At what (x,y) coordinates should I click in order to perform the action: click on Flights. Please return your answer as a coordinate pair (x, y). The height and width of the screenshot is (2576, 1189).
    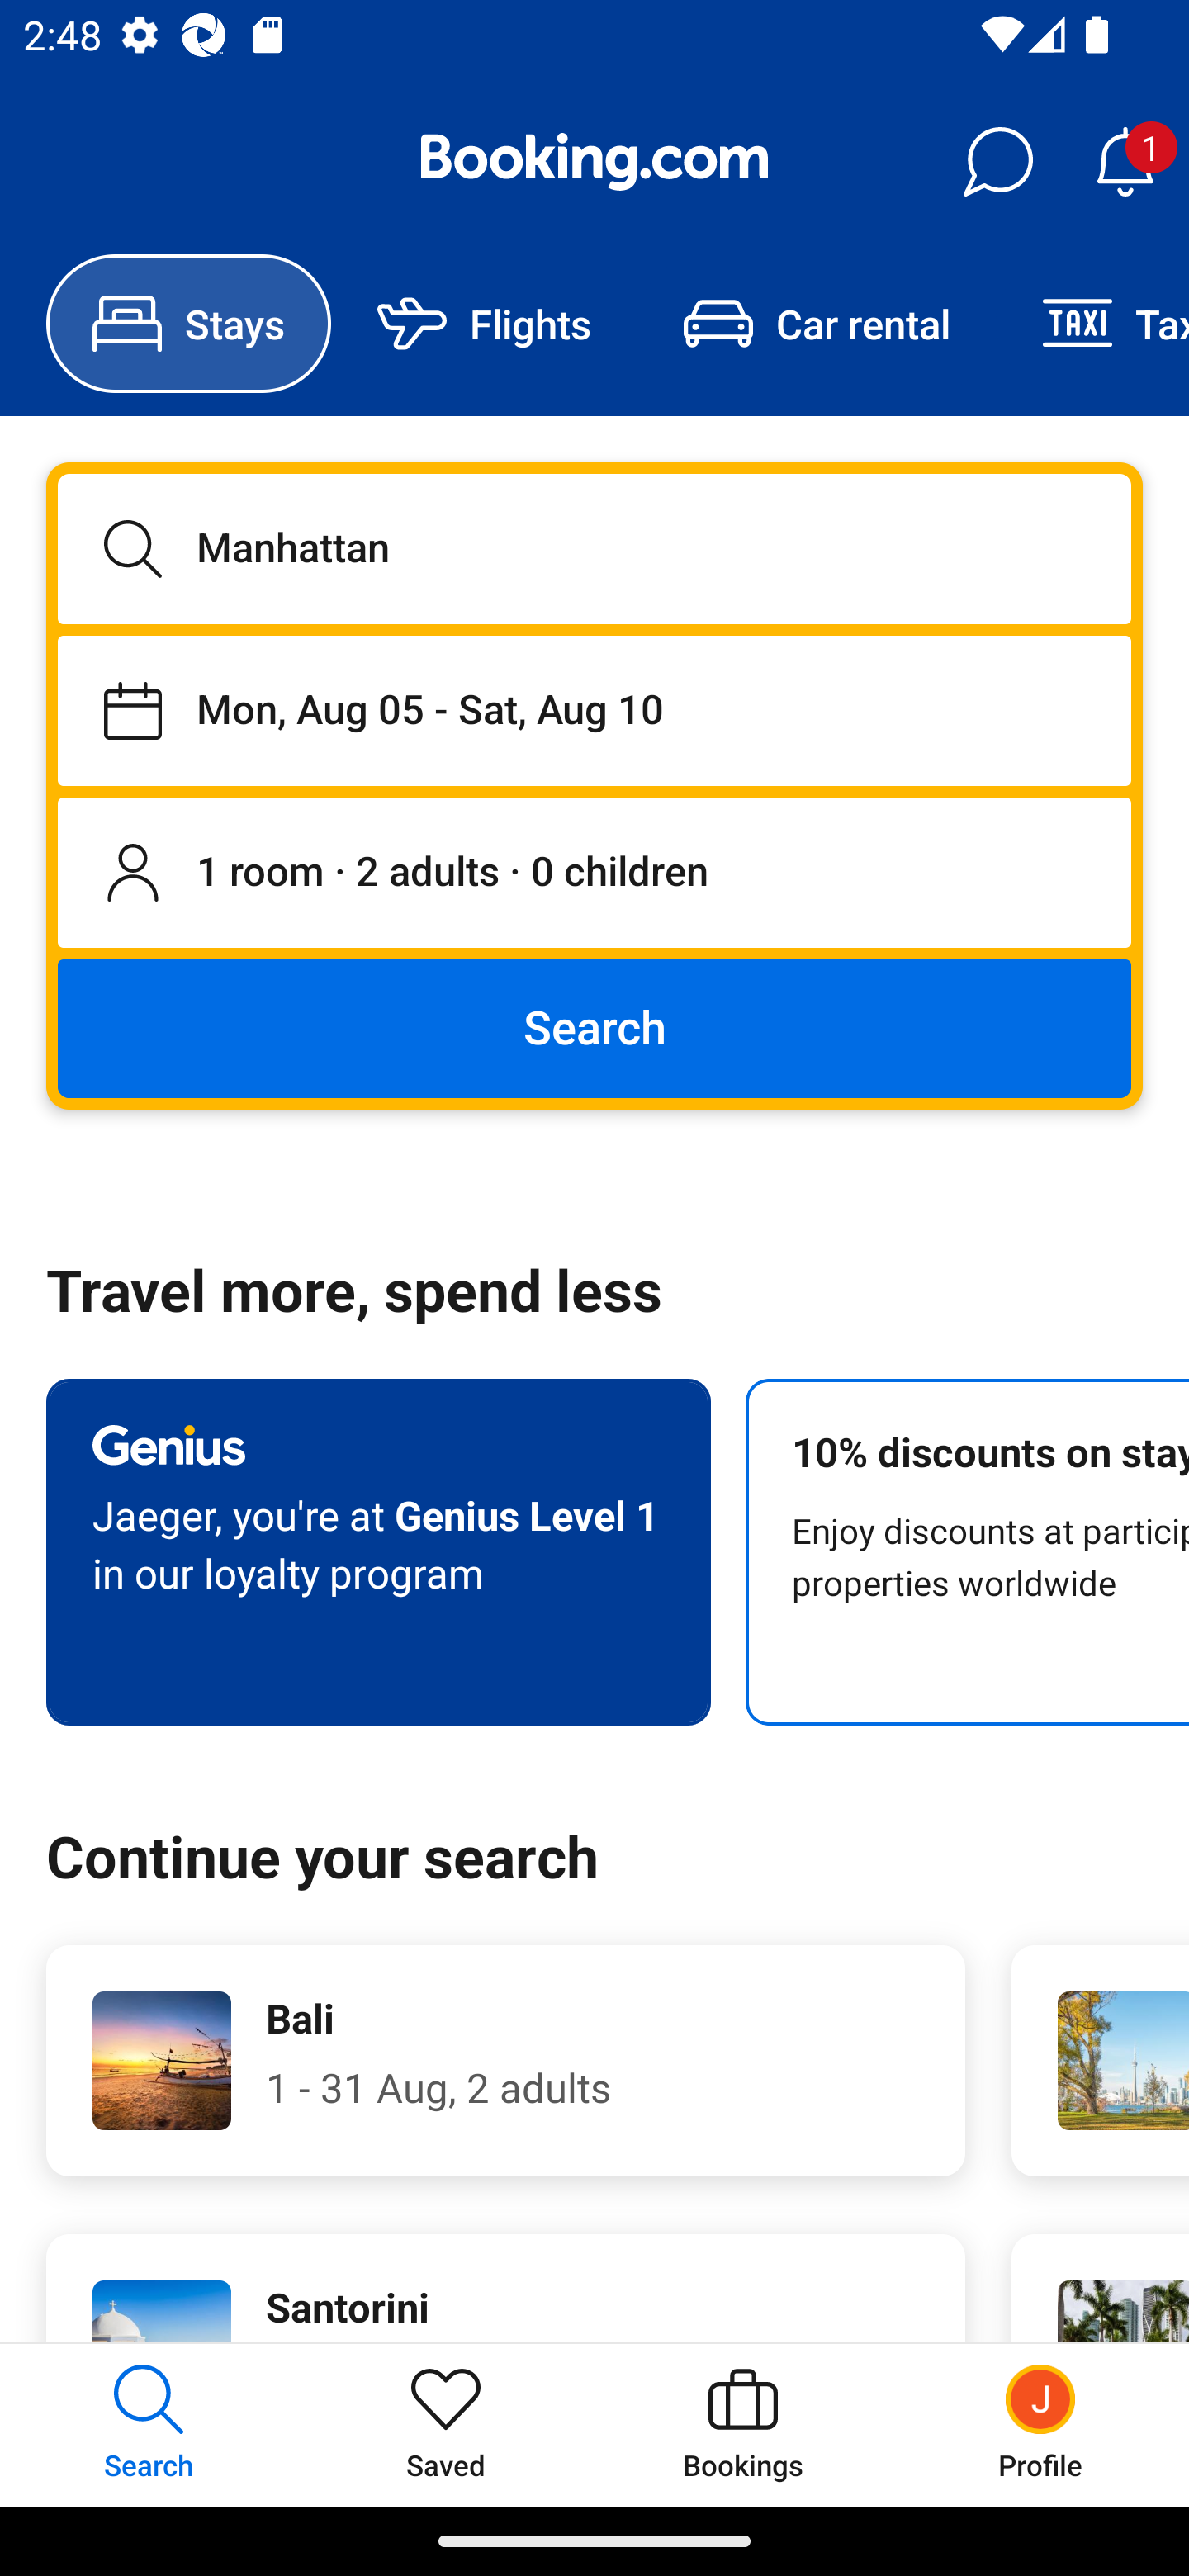
    Looking at the image, I should click on (484, 324).